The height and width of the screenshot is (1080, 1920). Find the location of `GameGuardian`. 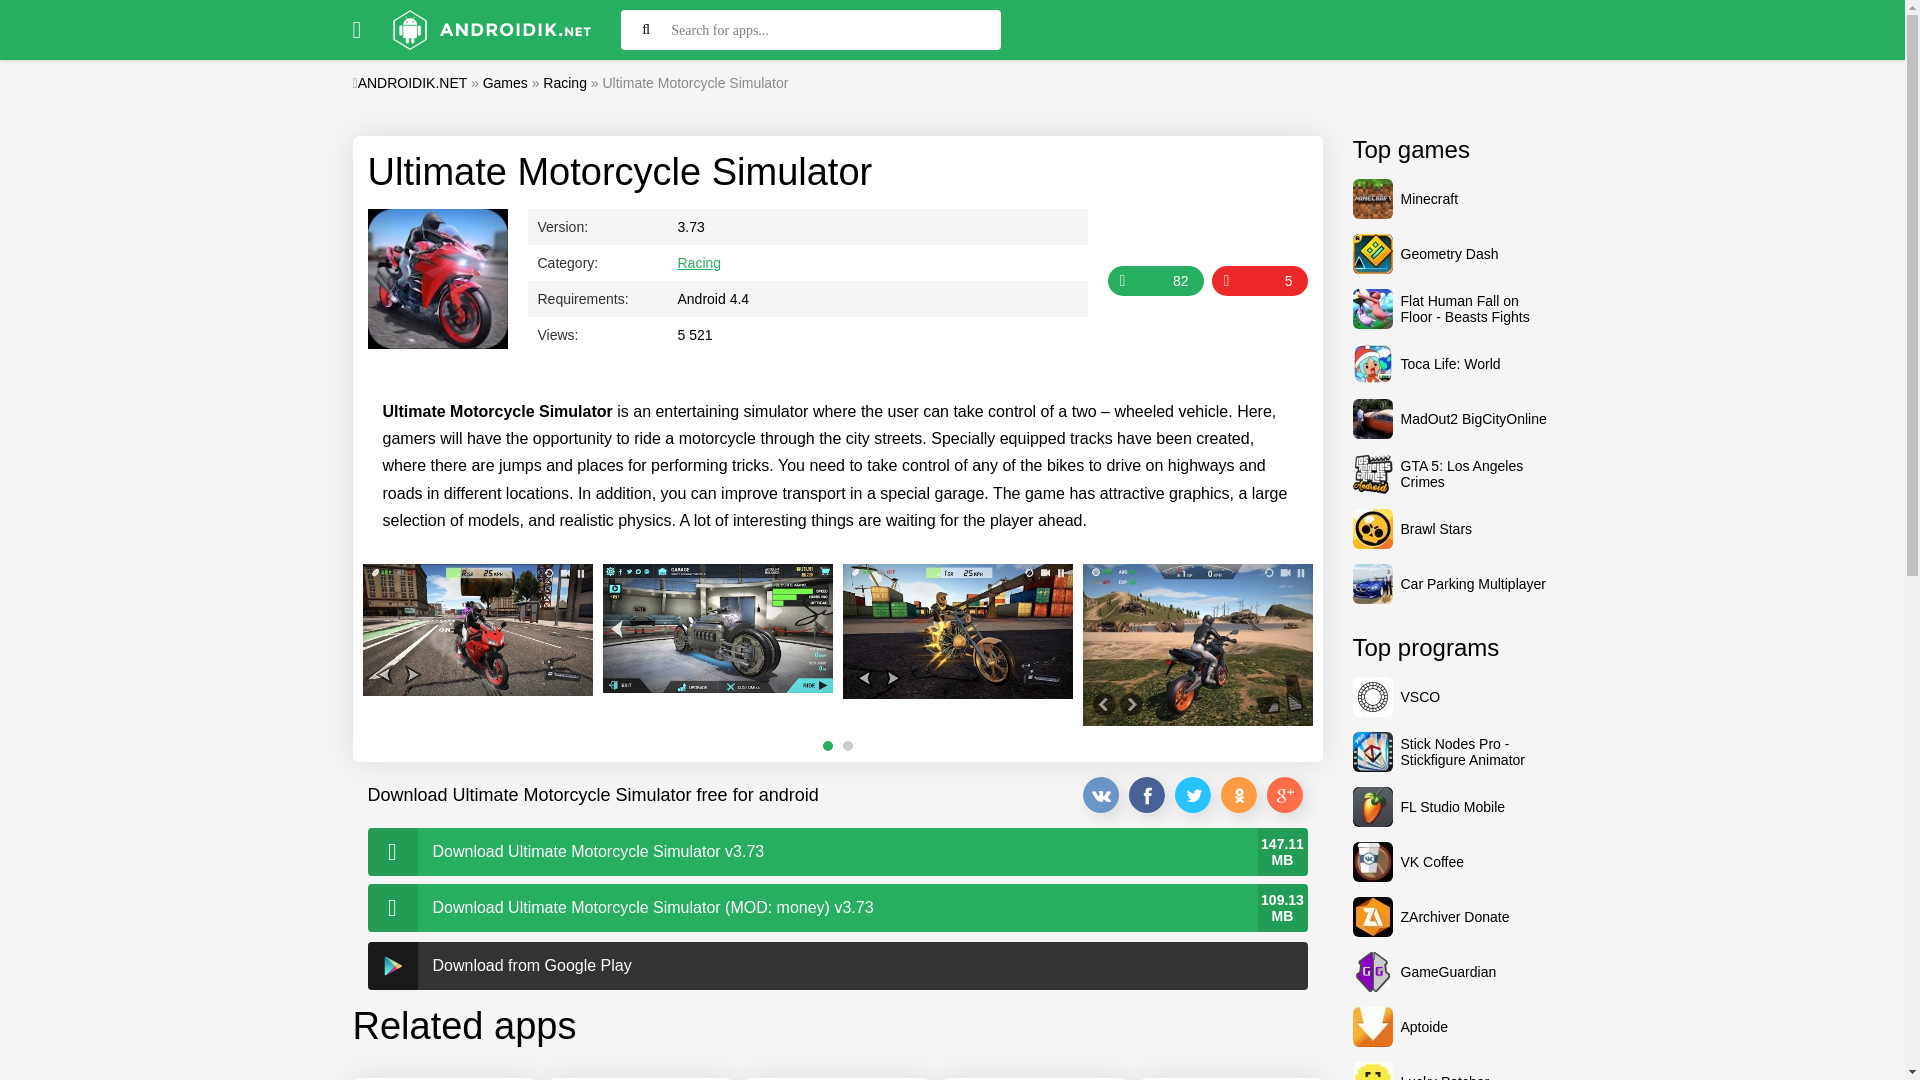

GameGuardian is located at coordinates (1451, 972).